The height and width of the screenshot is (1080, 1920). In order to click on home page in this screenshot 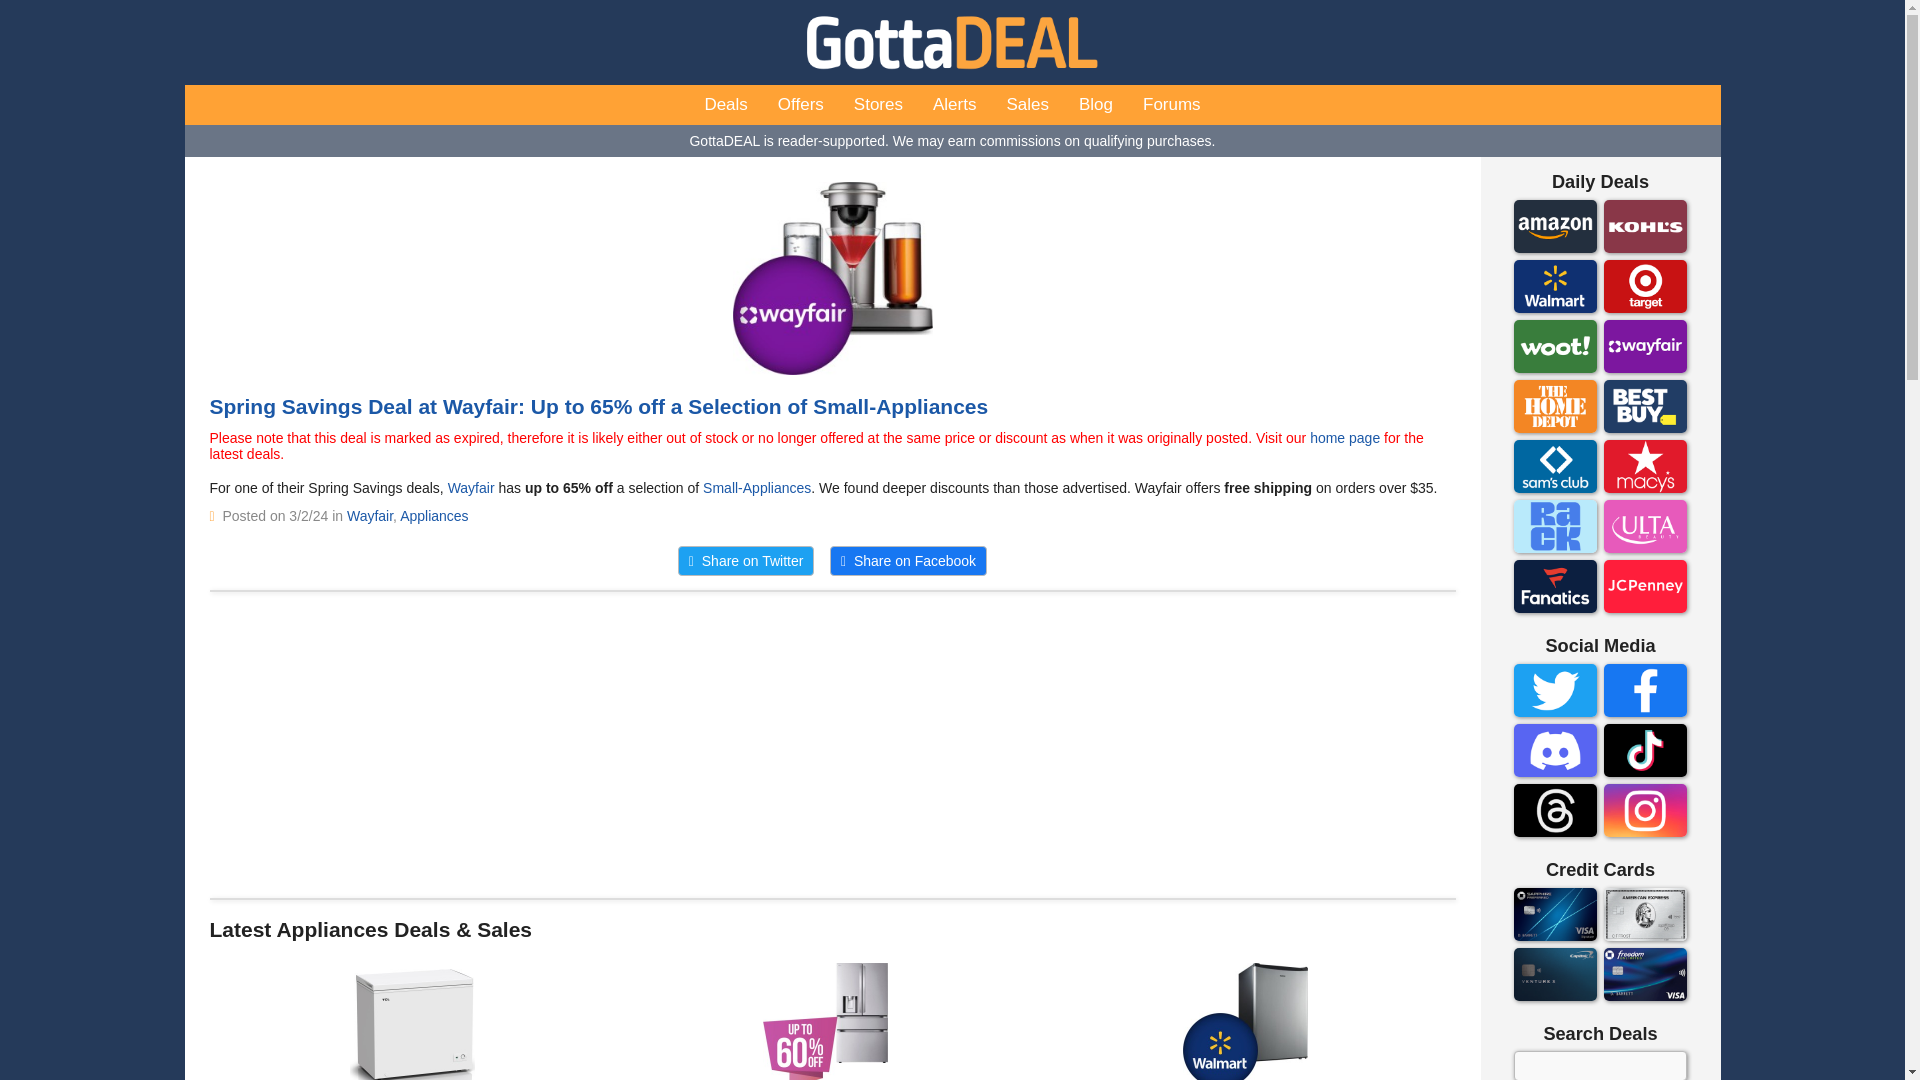, I will do `click(1344, 438)`.